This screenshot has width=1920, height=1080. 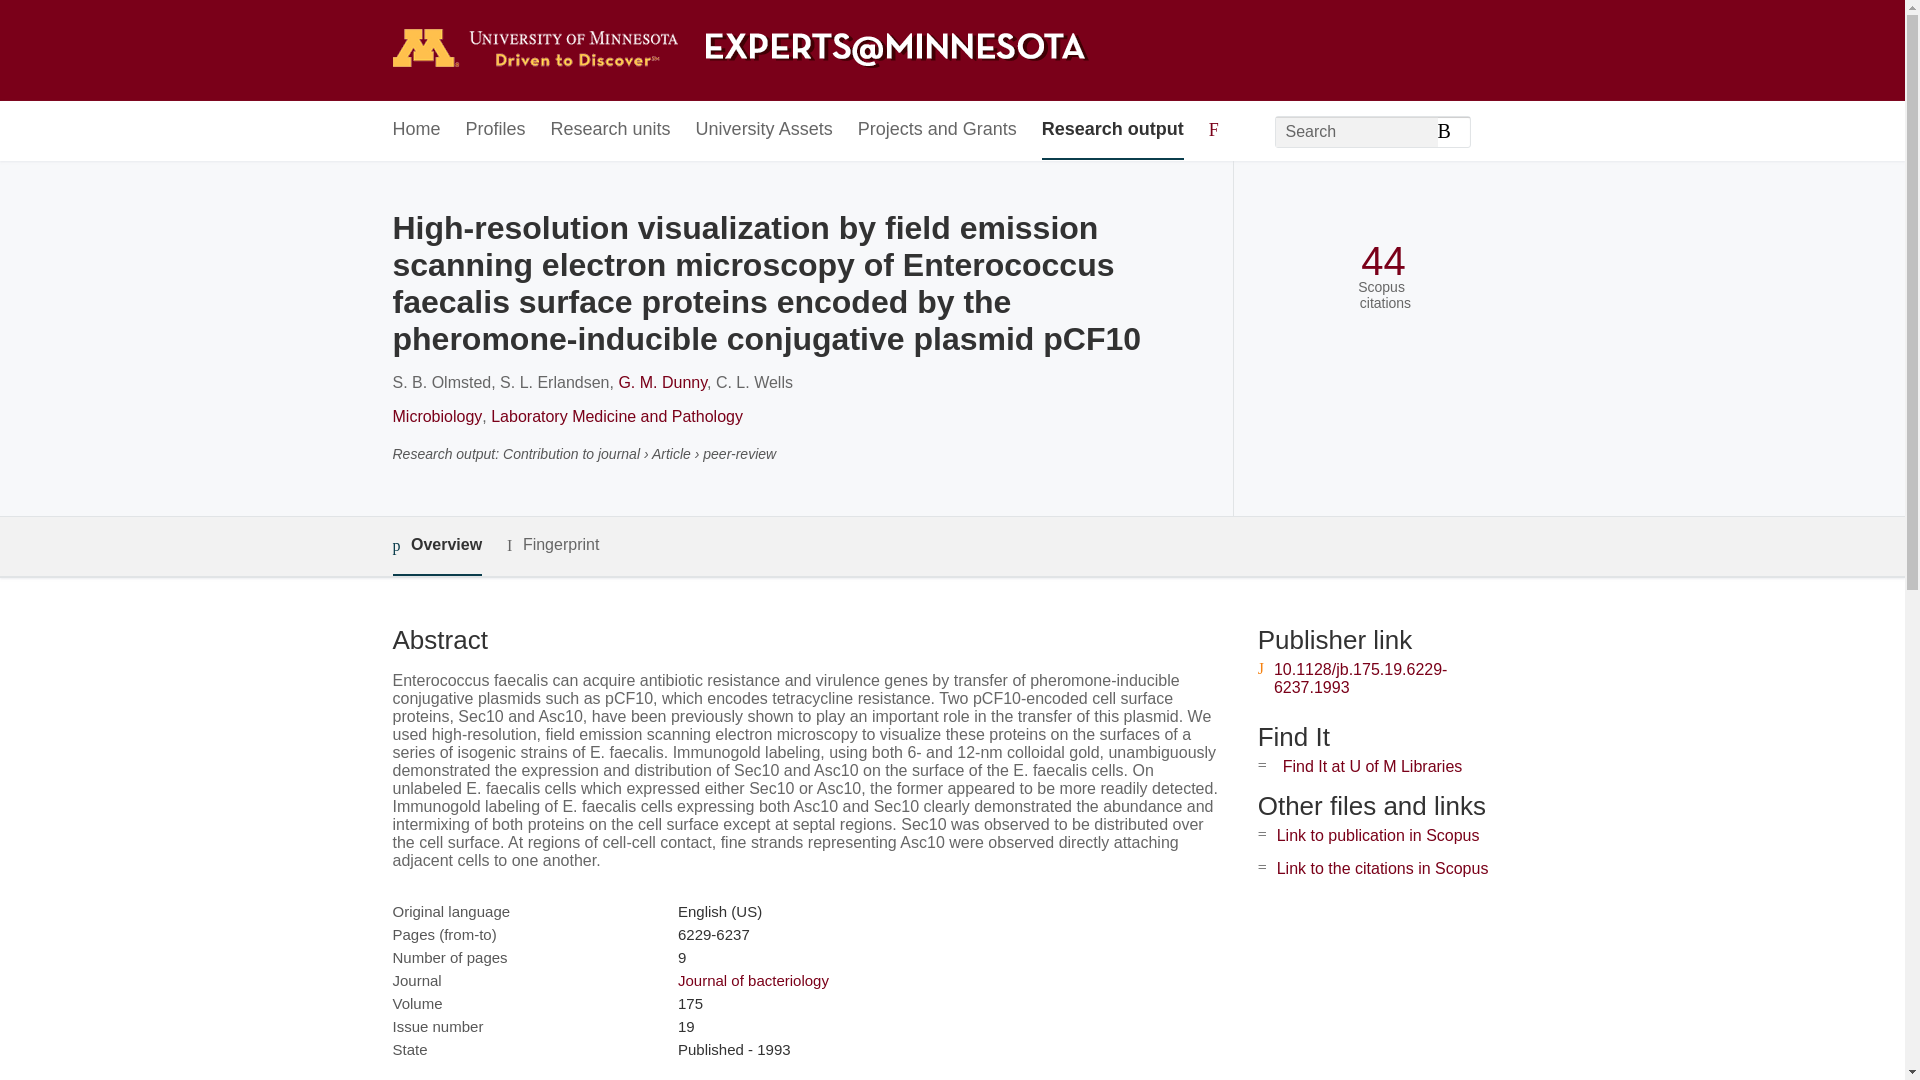 What do you see at coordinates (938, 130) in the screenshot?
I see `Projects and Grants` at bounding box center [938, 130].